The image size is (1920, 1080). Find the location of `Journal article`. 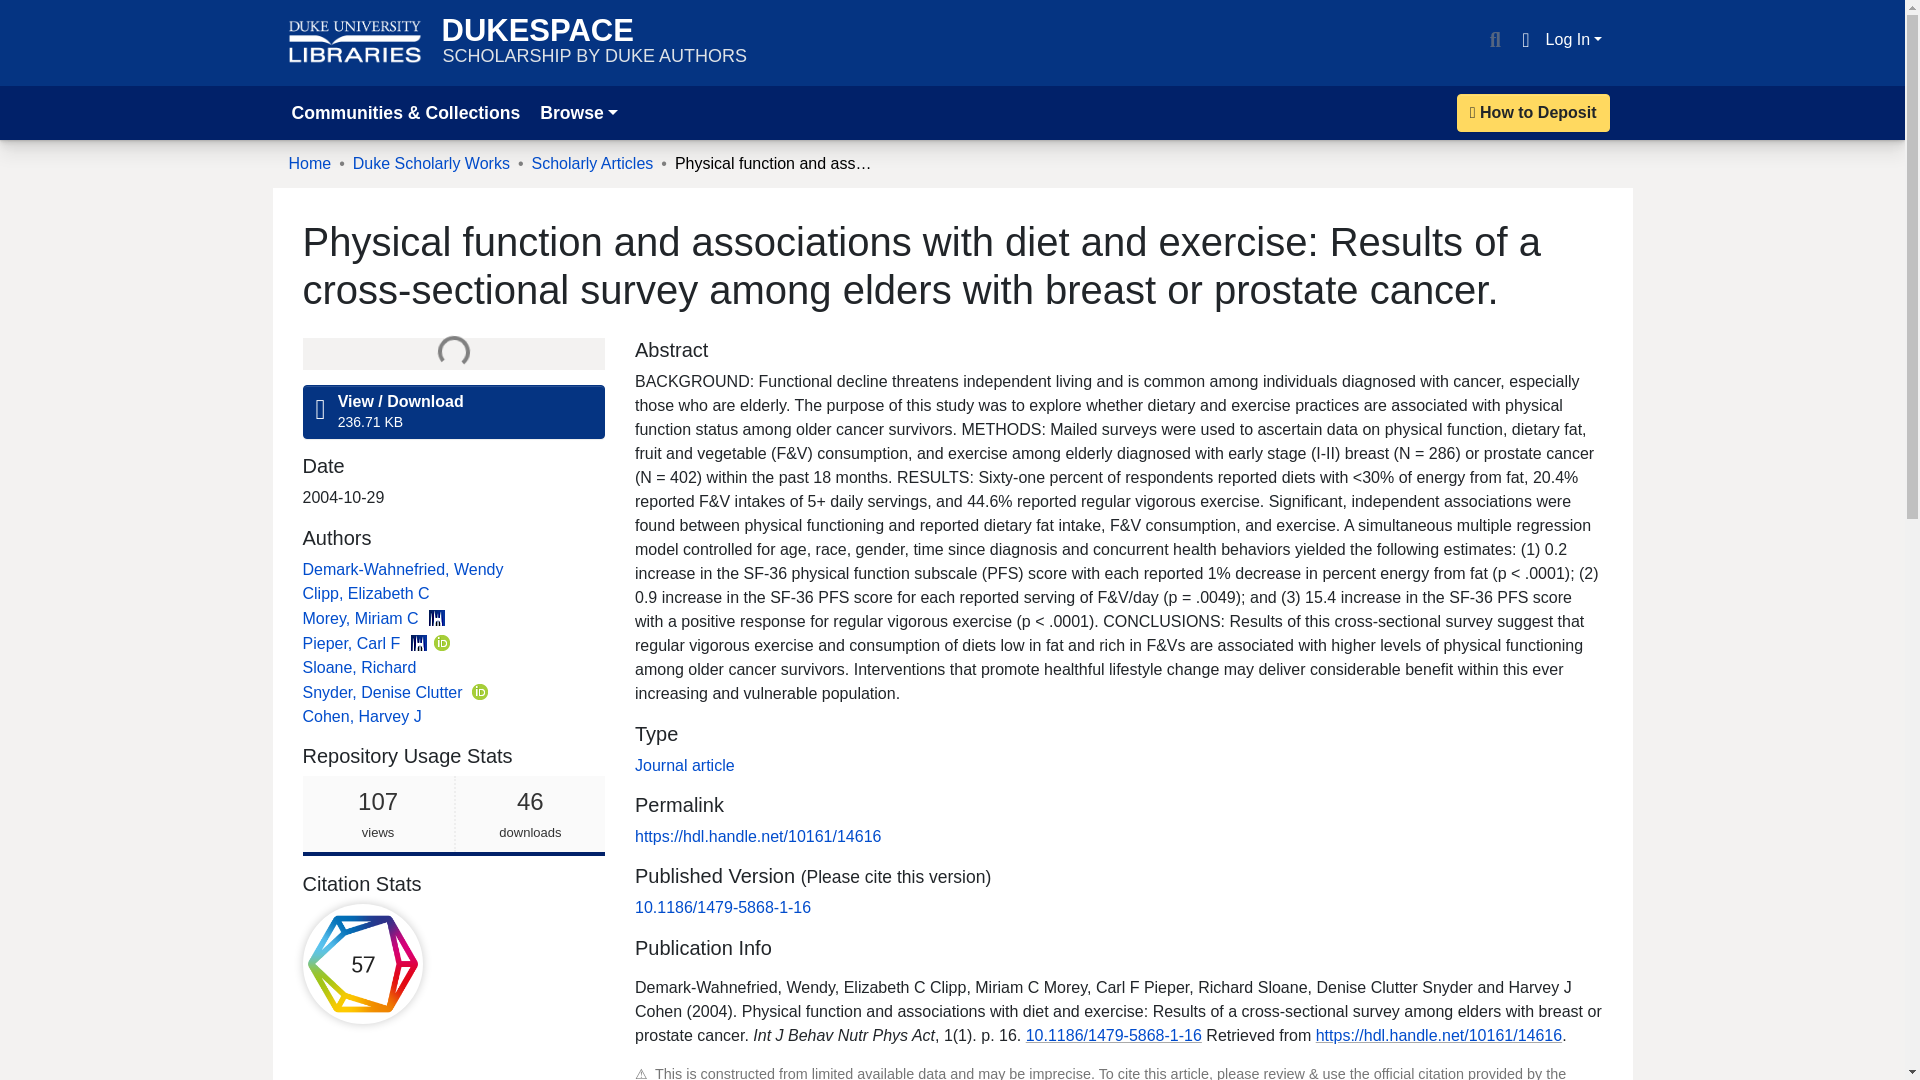

Journal article is located at coordinates (685, 766).